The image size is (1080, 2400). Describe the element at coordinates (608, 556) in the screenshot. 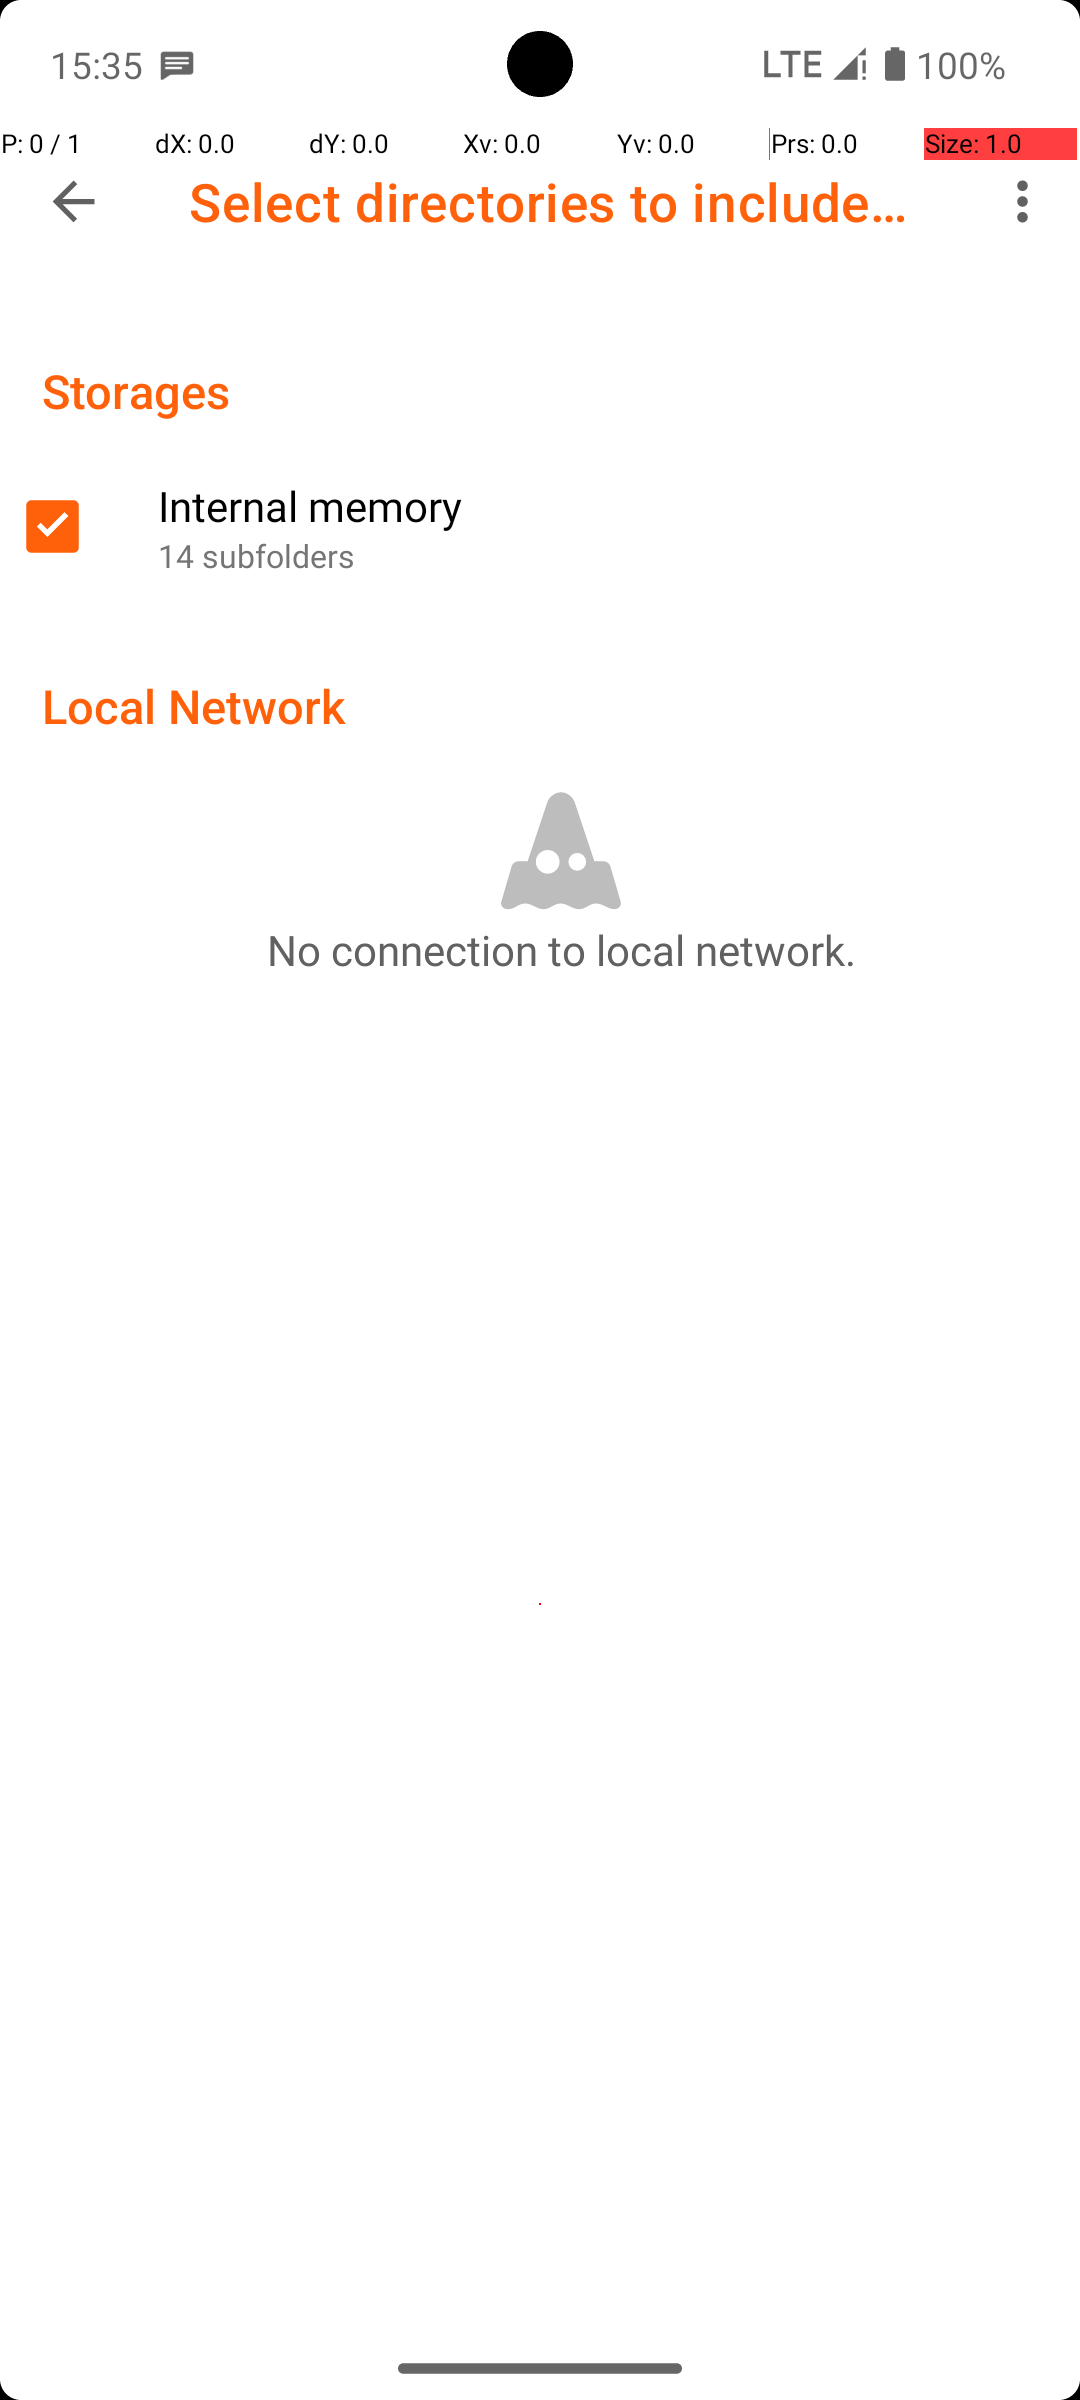

I see `14 subfolders` at that location.